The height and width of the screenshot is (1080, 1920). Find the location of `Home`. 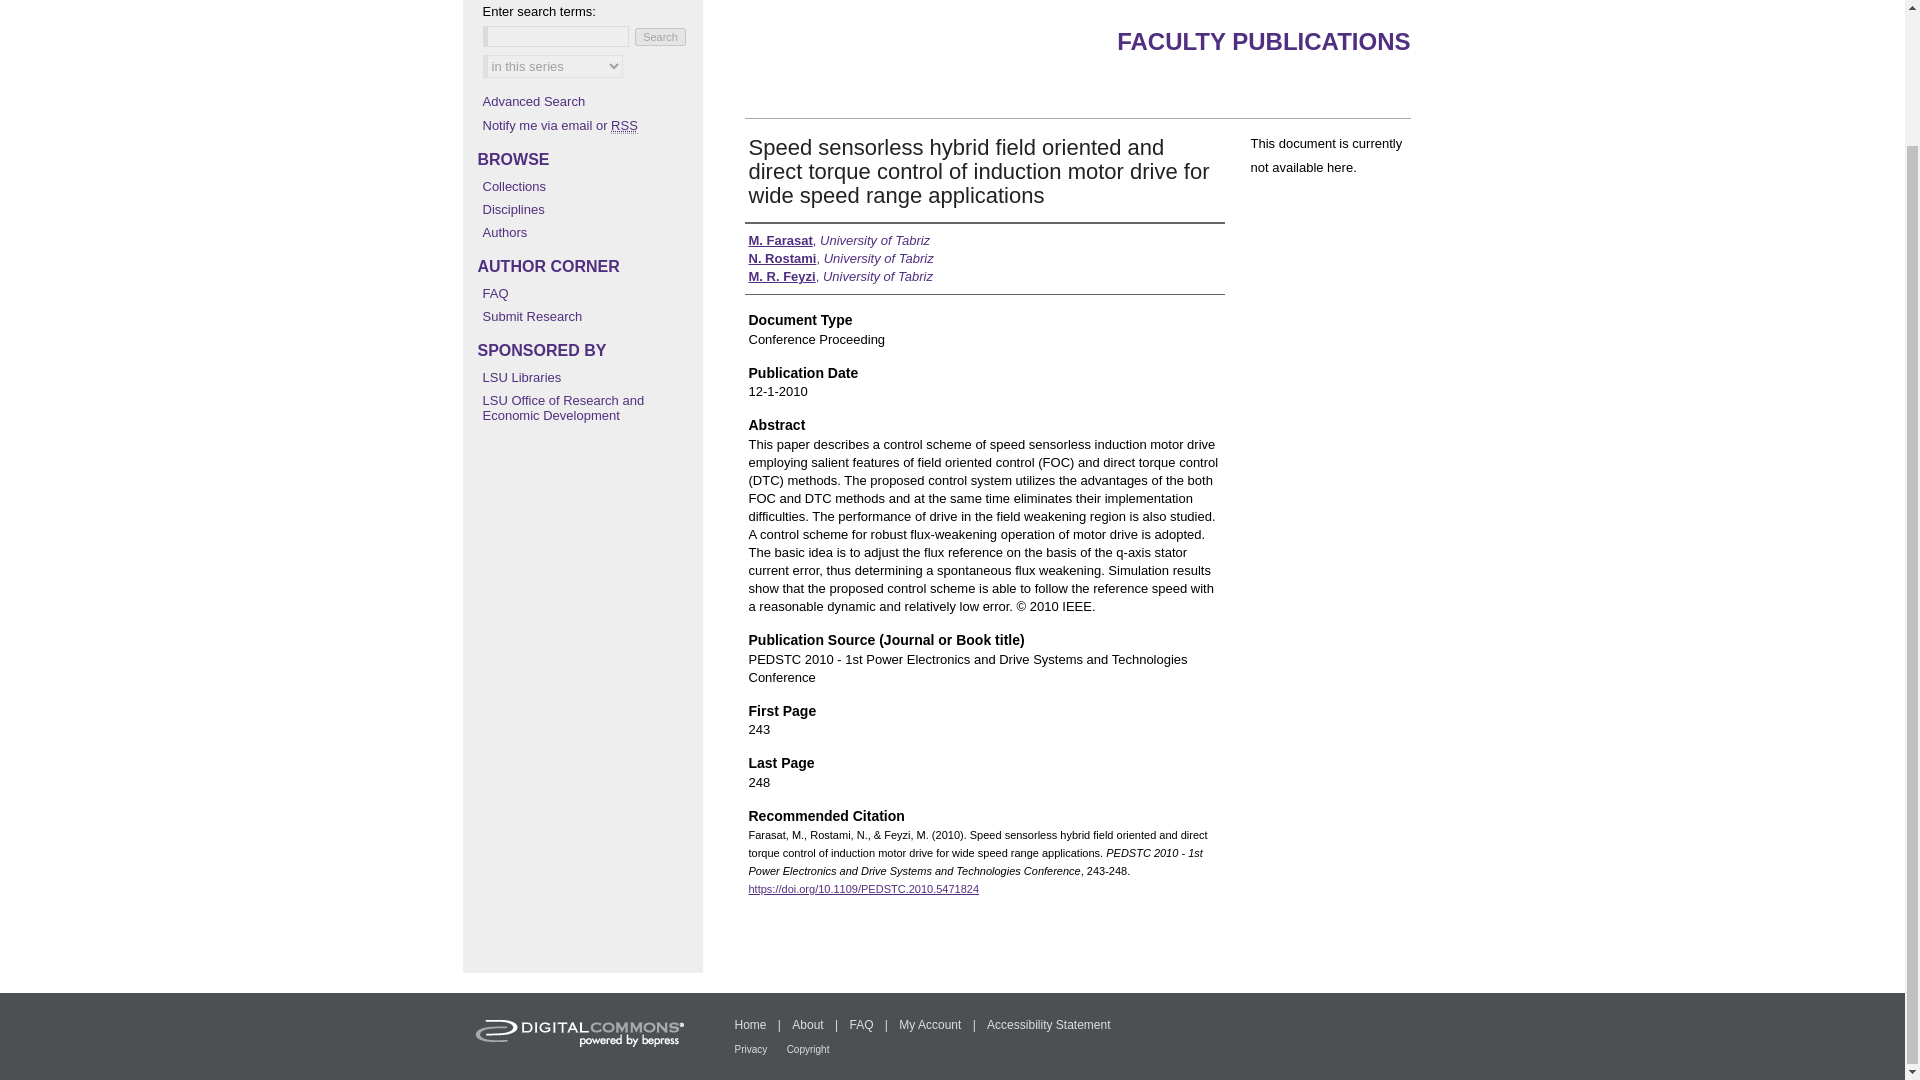

Home is located at coordinates (750, 1025).